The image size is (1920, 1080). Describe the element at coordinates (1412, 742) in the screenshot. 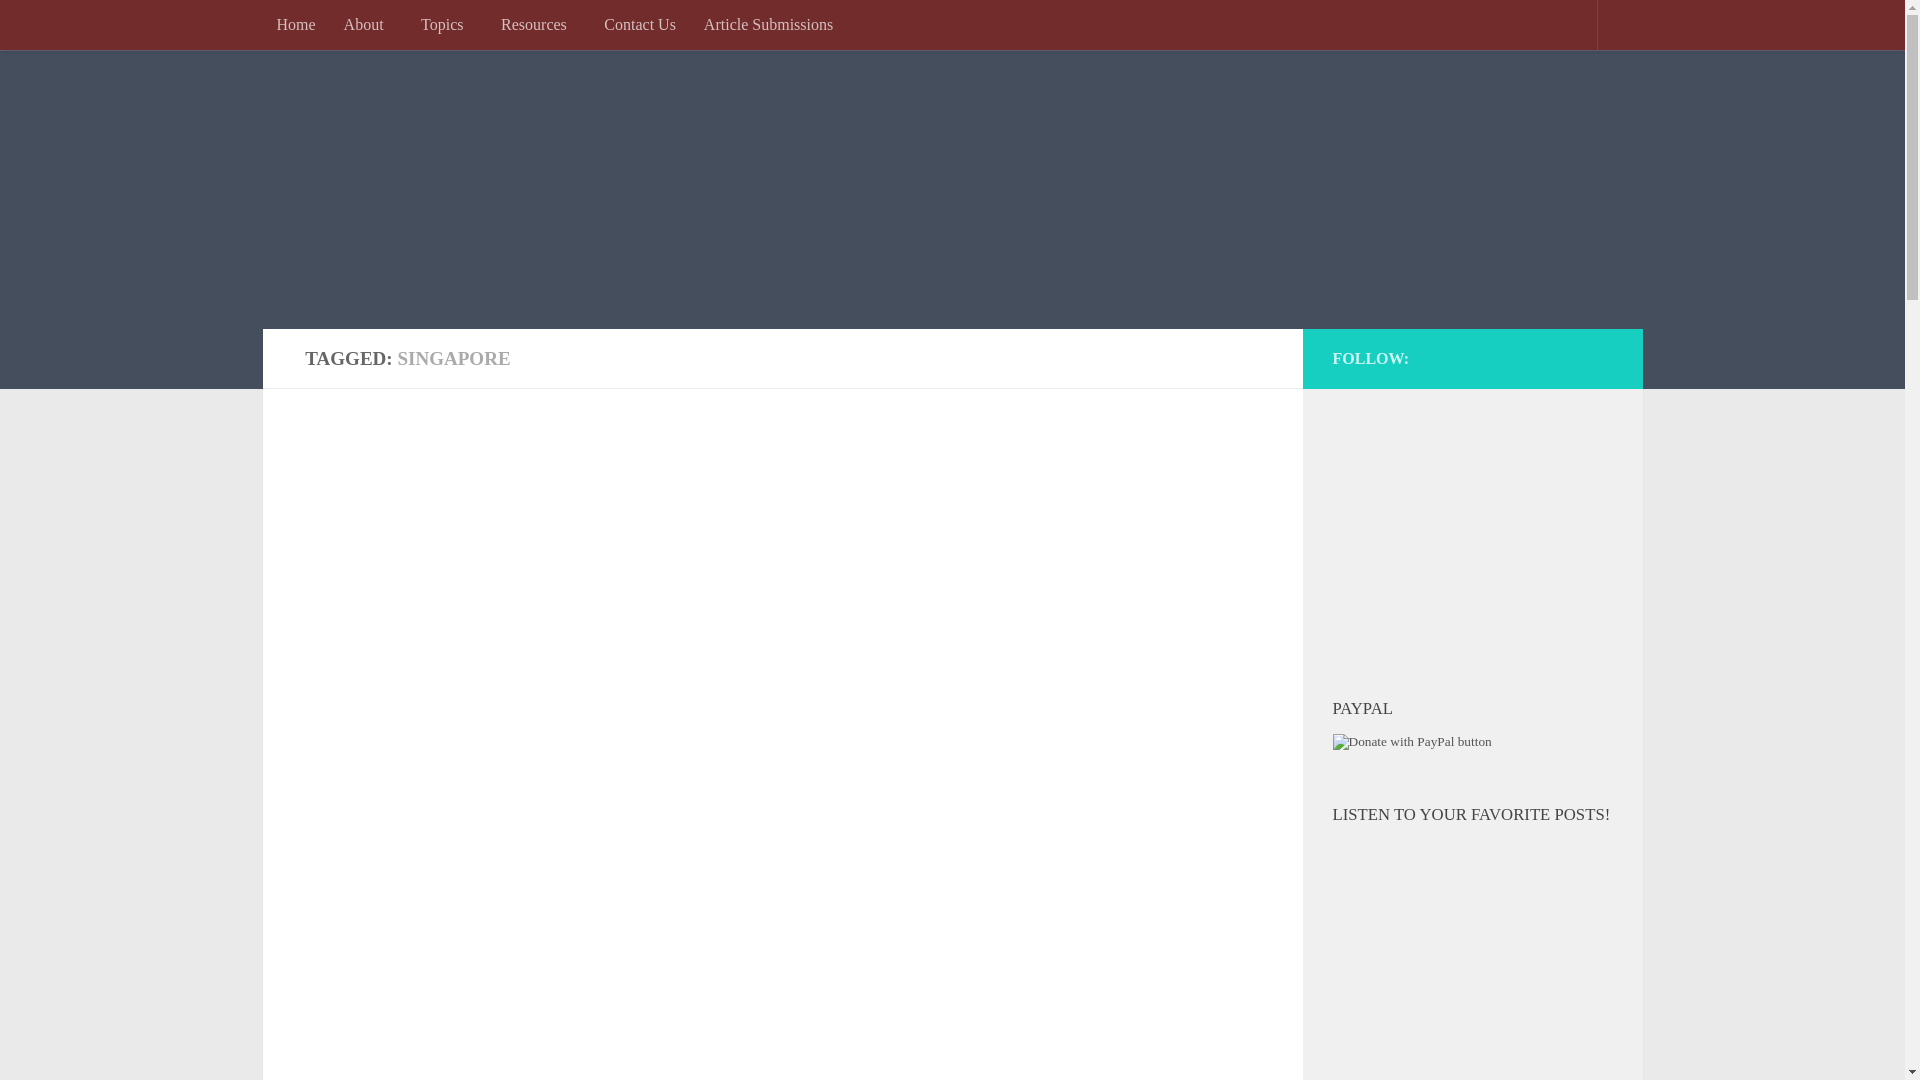

I see `PayPal - The safer, easier way to pay online!` at that location.